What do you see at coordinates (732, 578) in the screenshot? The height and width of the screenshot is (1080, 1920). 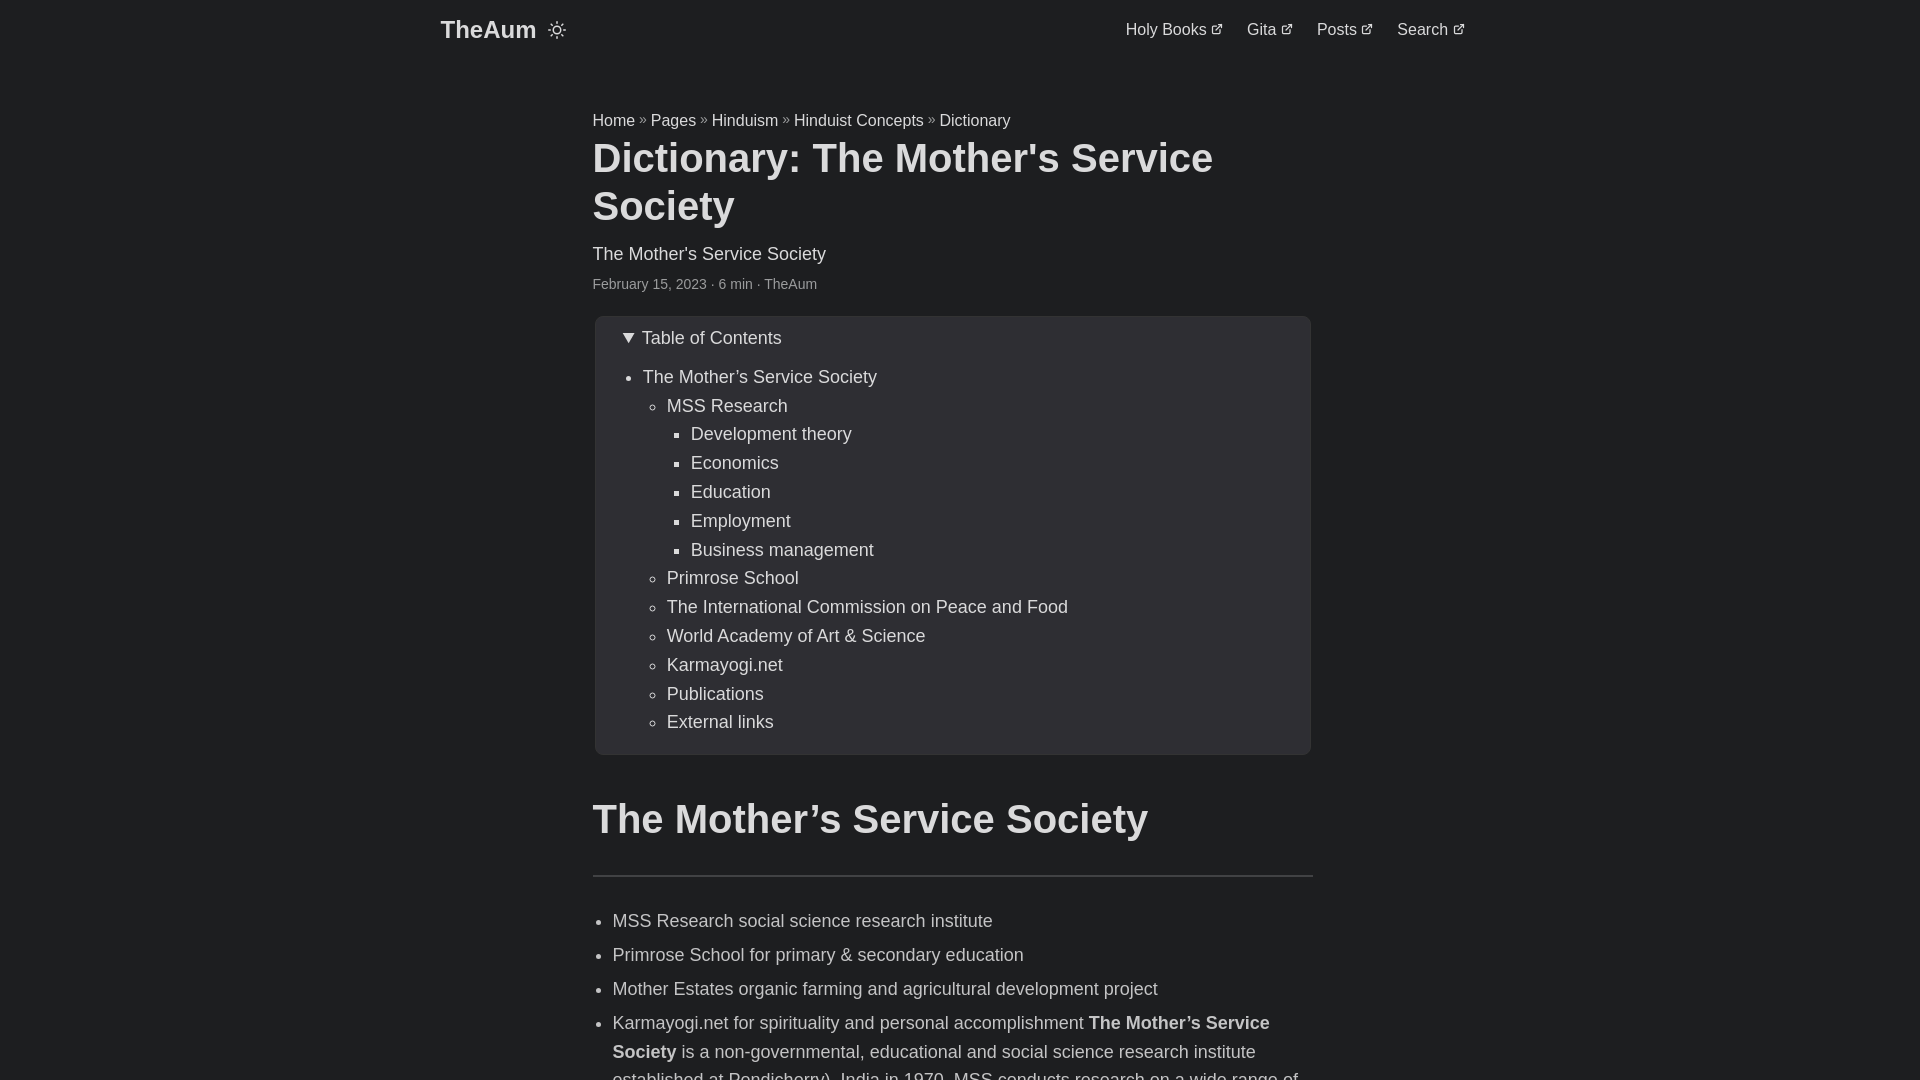 I see `Primrose School` at bounding box center [732, 578].